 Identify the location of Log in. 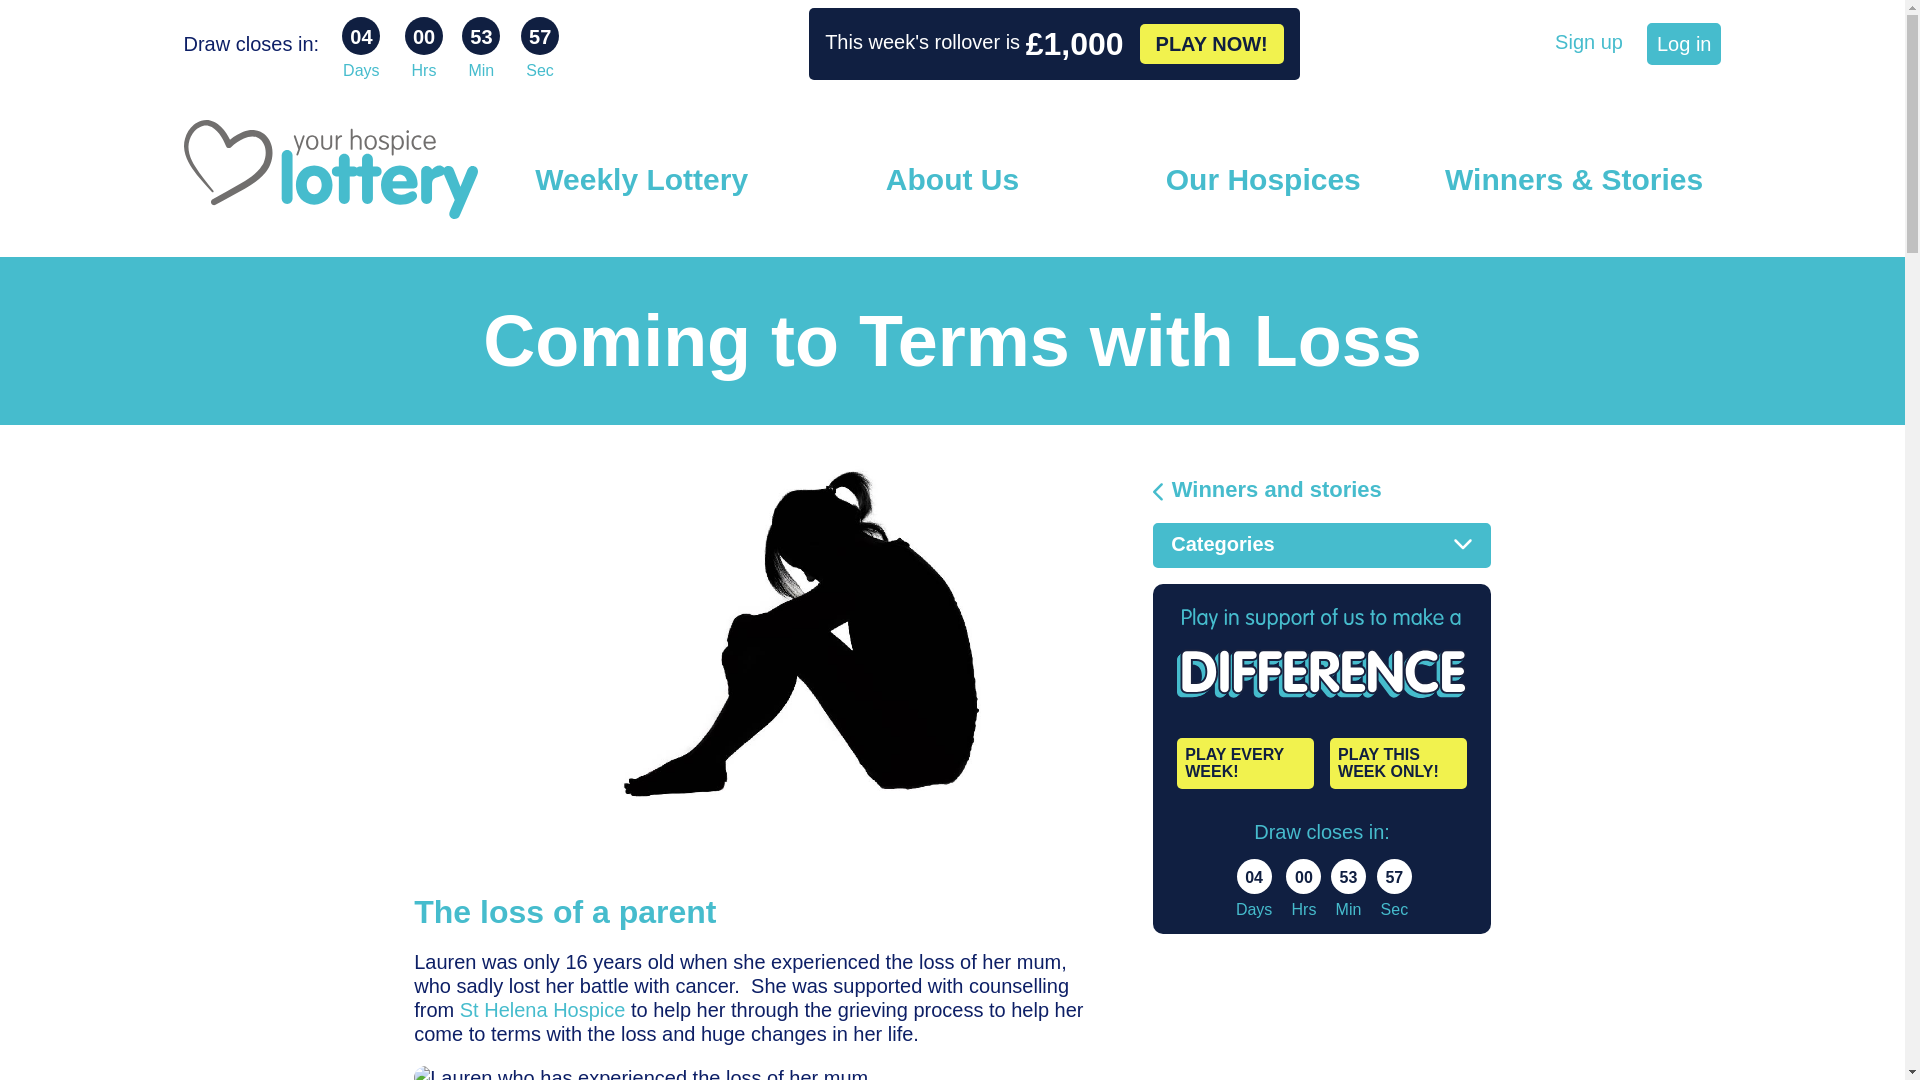
(1684, 43).